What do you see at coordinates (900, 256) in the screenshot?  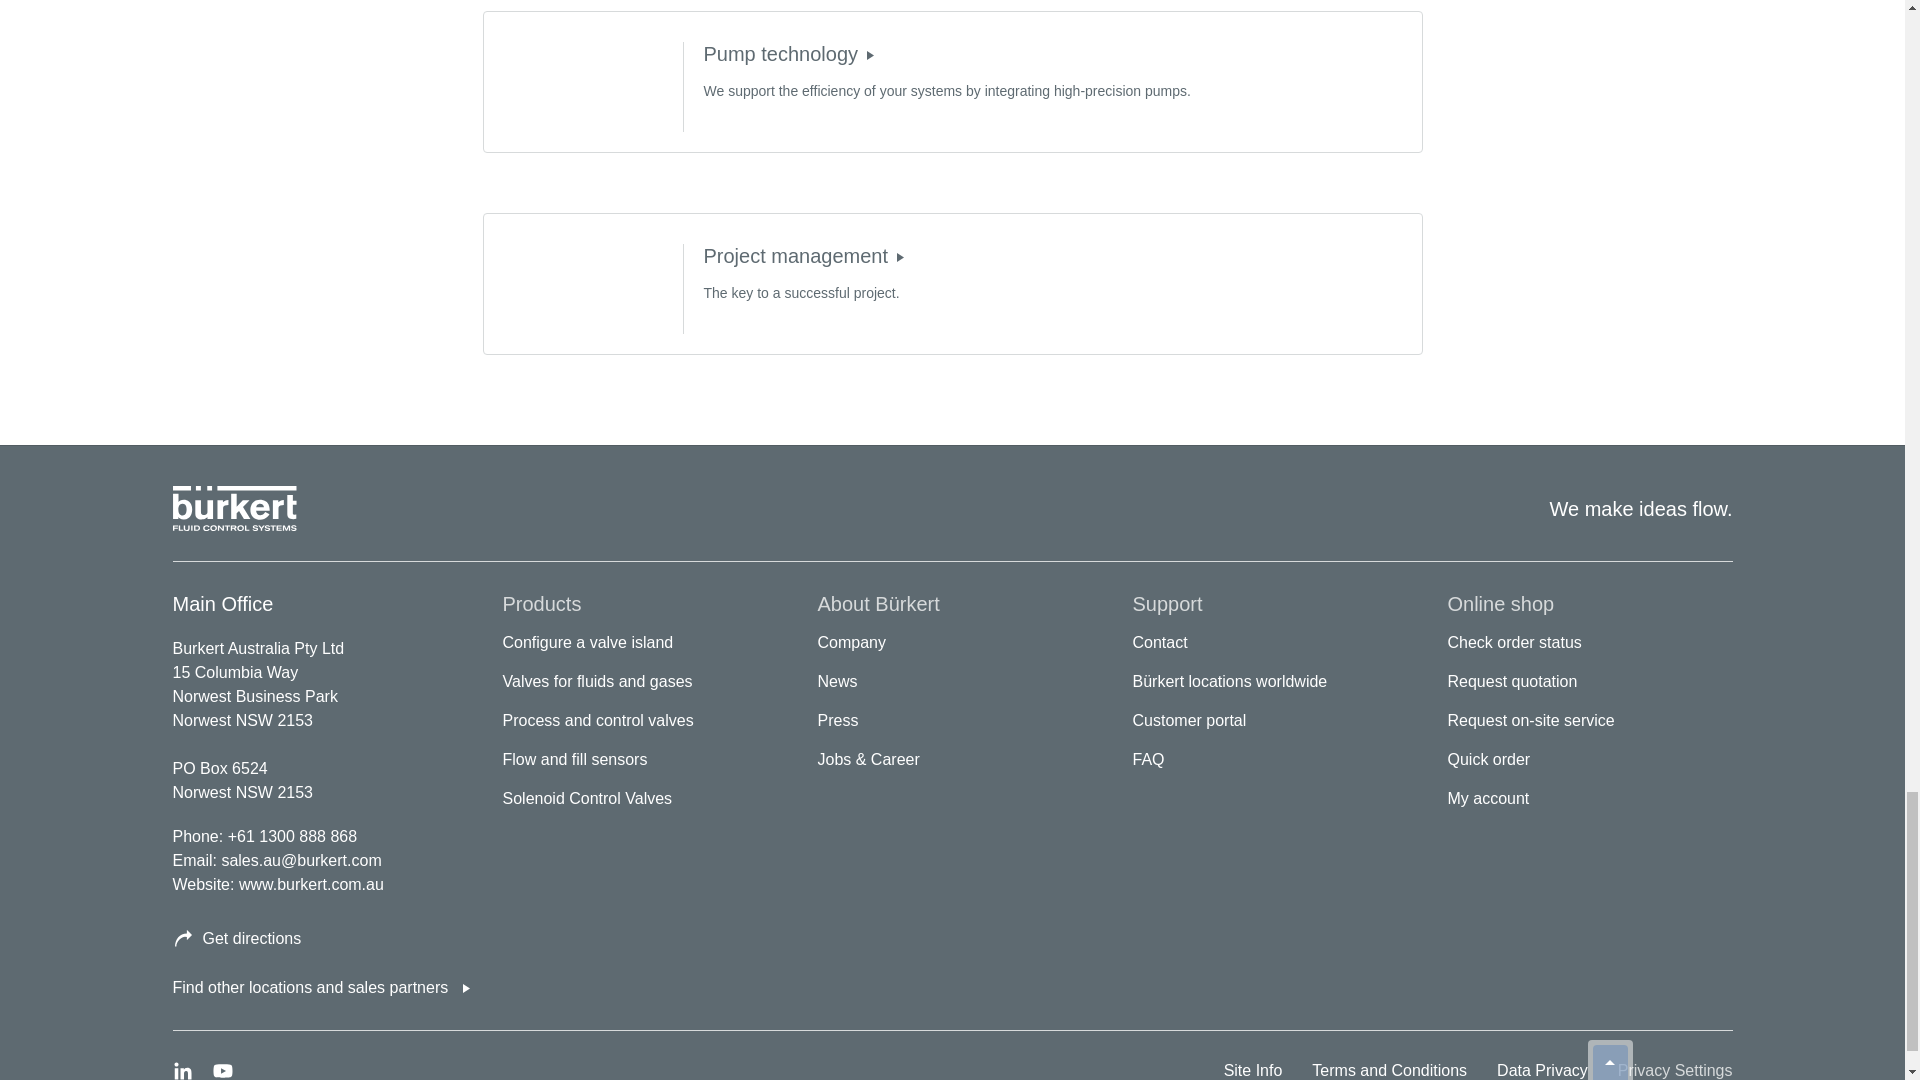 I see `Project management` at bounding box center [900, 256].